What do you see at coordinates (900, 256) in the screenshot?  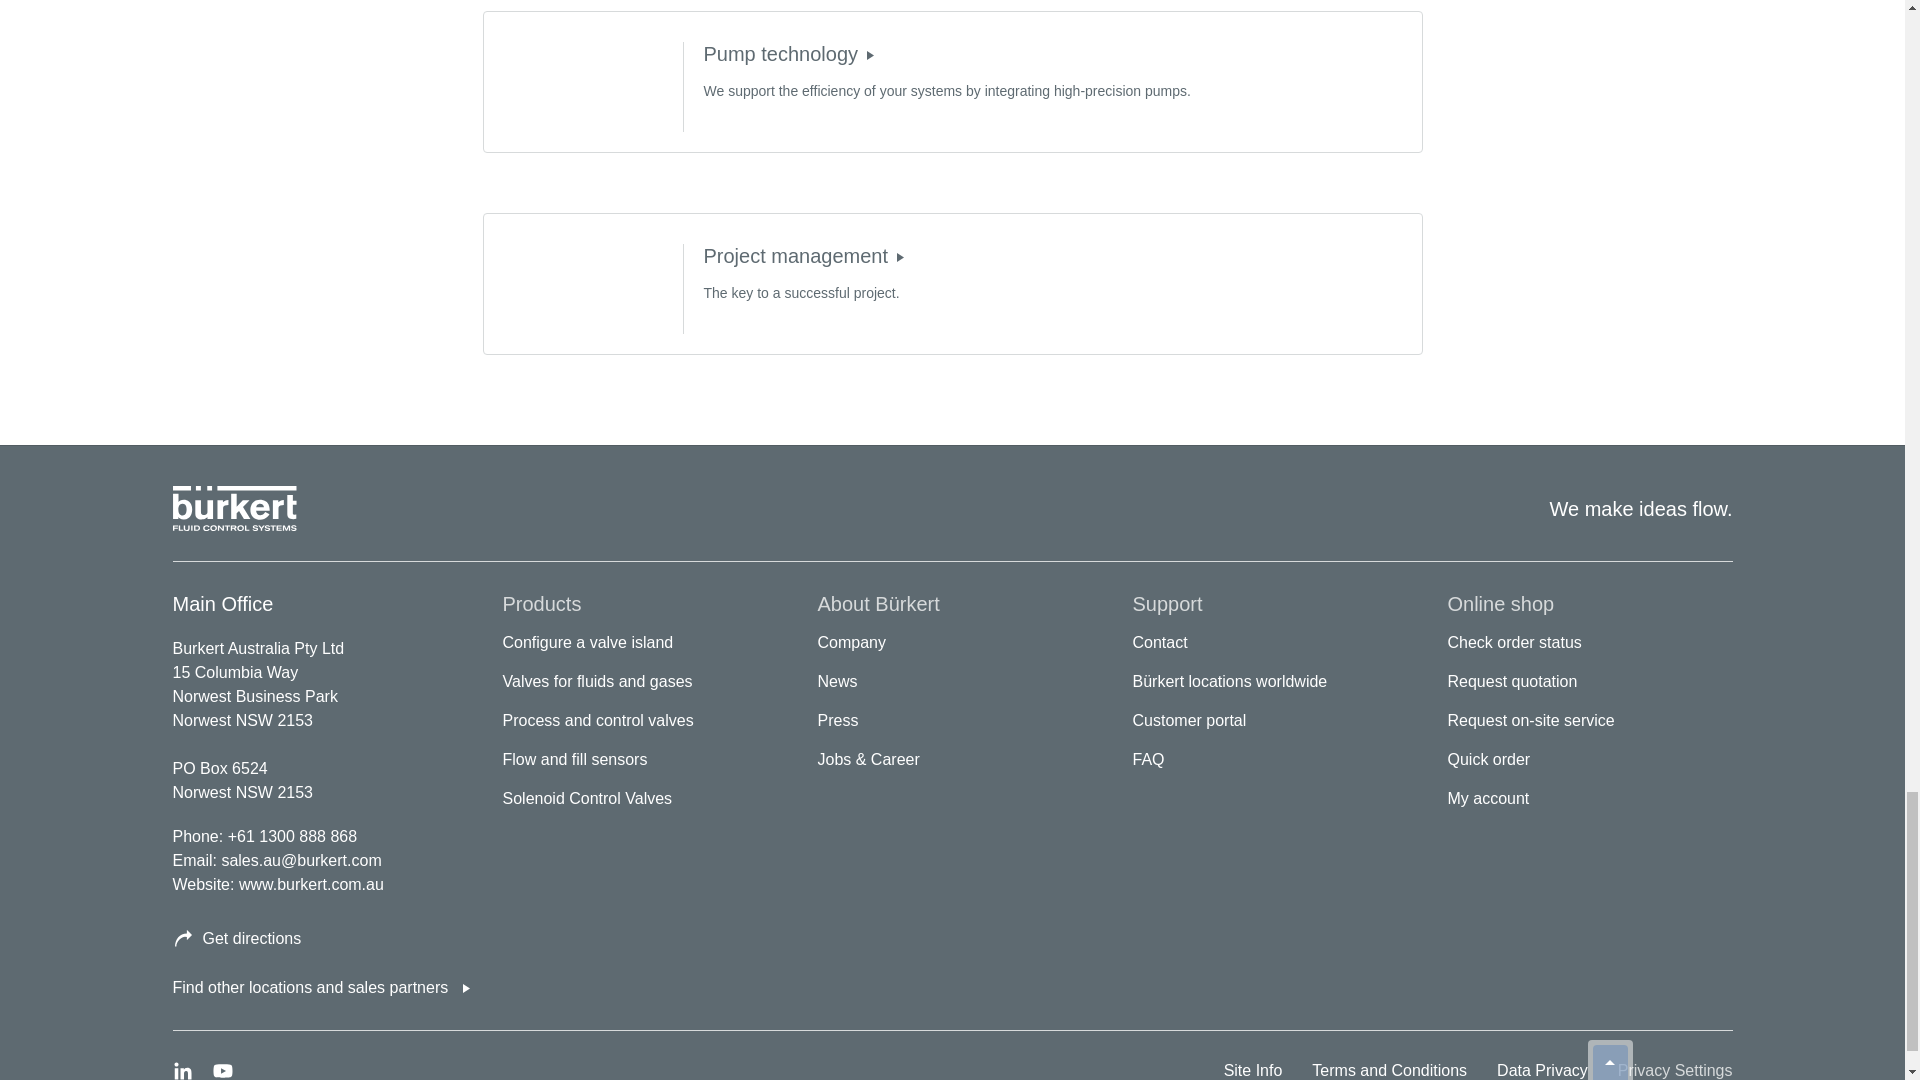 I see `Project management` at bounding box center [900, 256].